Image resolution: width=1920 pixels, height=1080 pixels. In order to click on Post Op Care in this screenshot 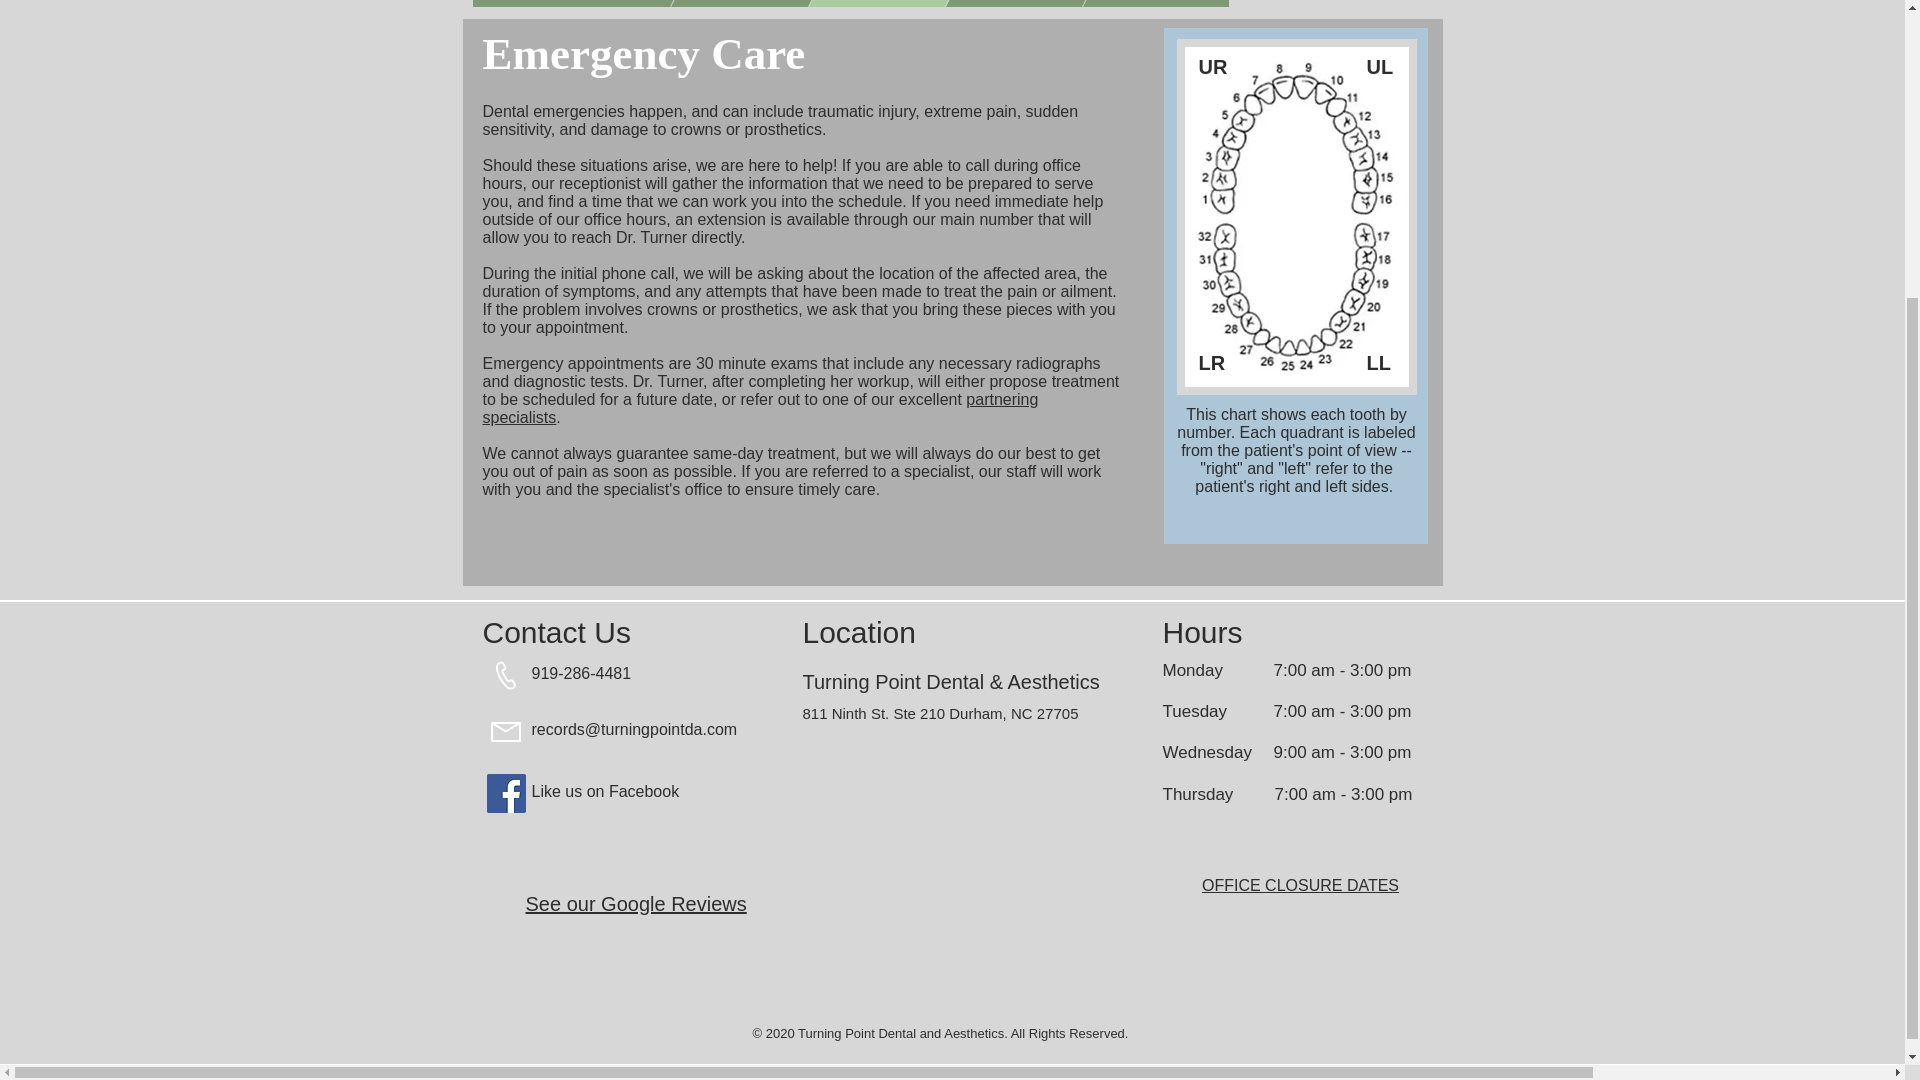, I will do `click(988, 3)`.